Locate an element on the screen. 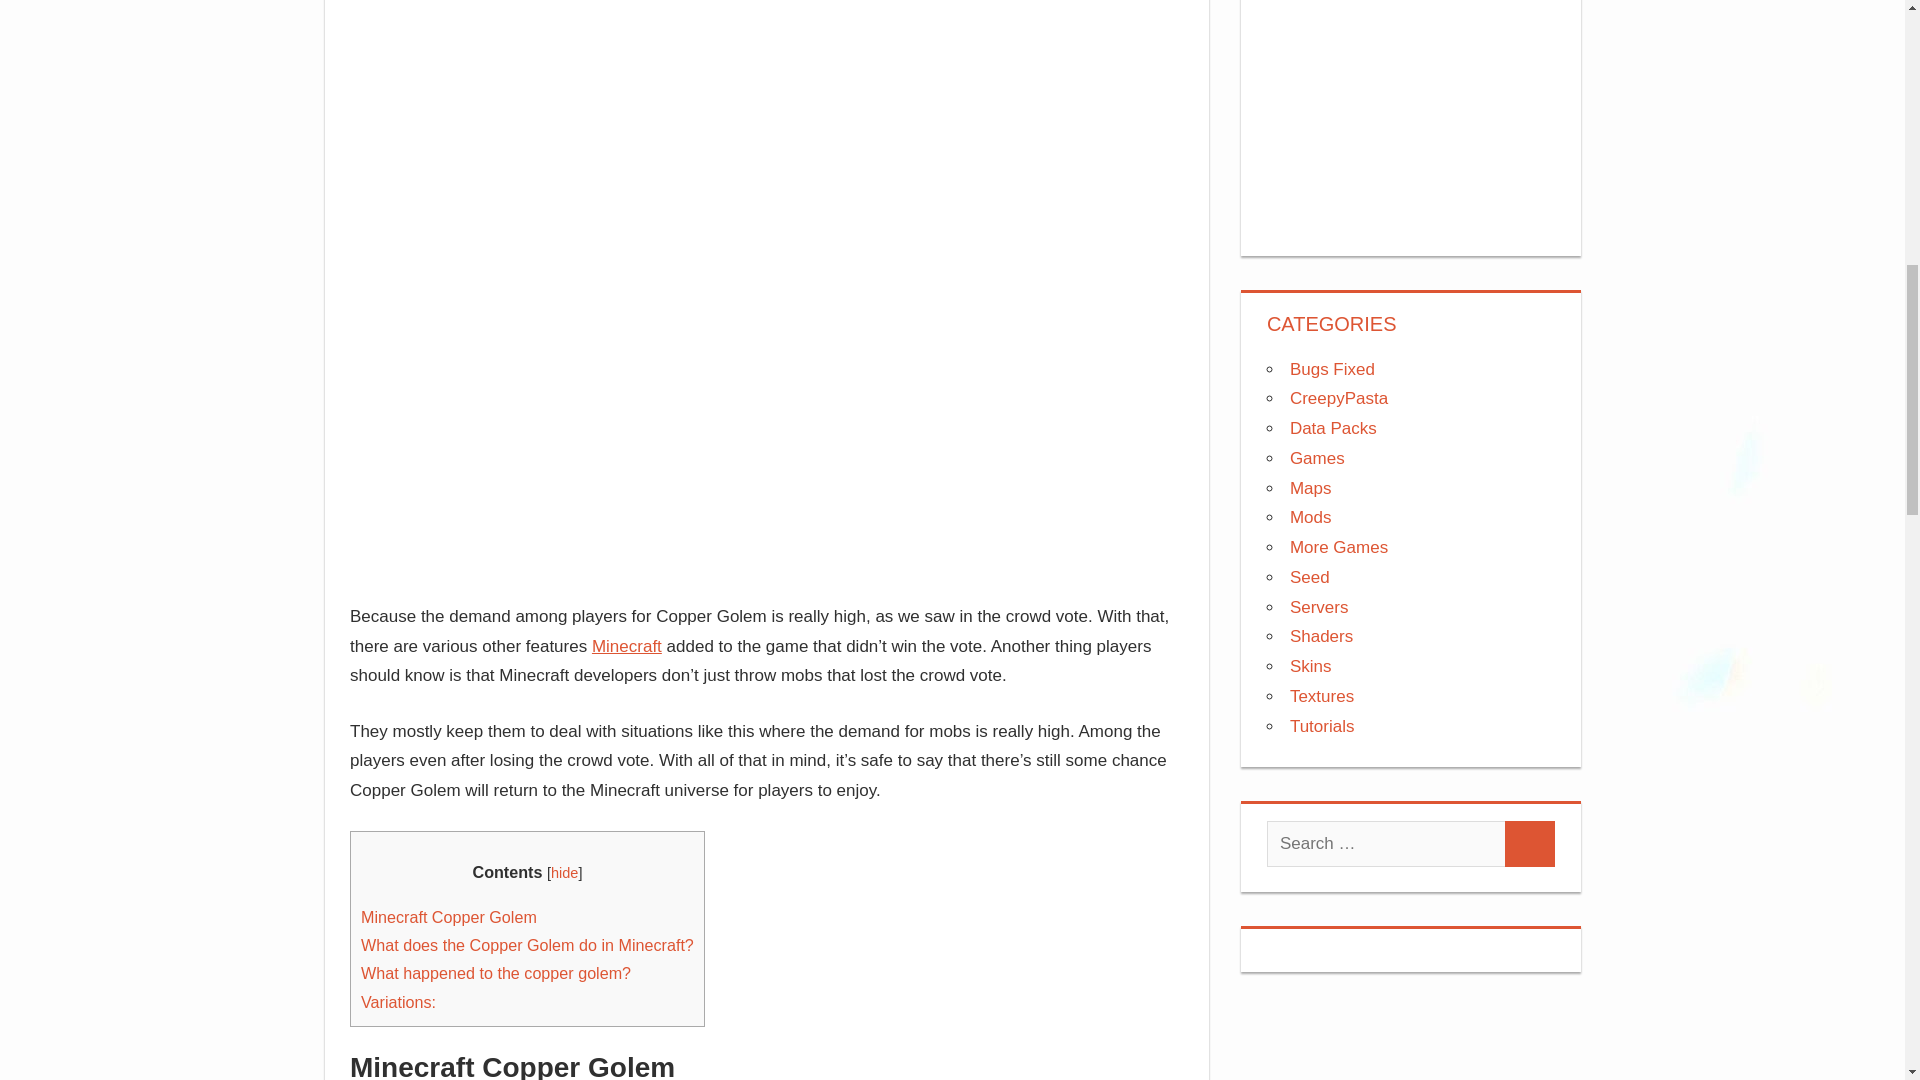 The height and width of the screenshot is (1080, 1920). Search for: is located at coordinates (1386, 844).